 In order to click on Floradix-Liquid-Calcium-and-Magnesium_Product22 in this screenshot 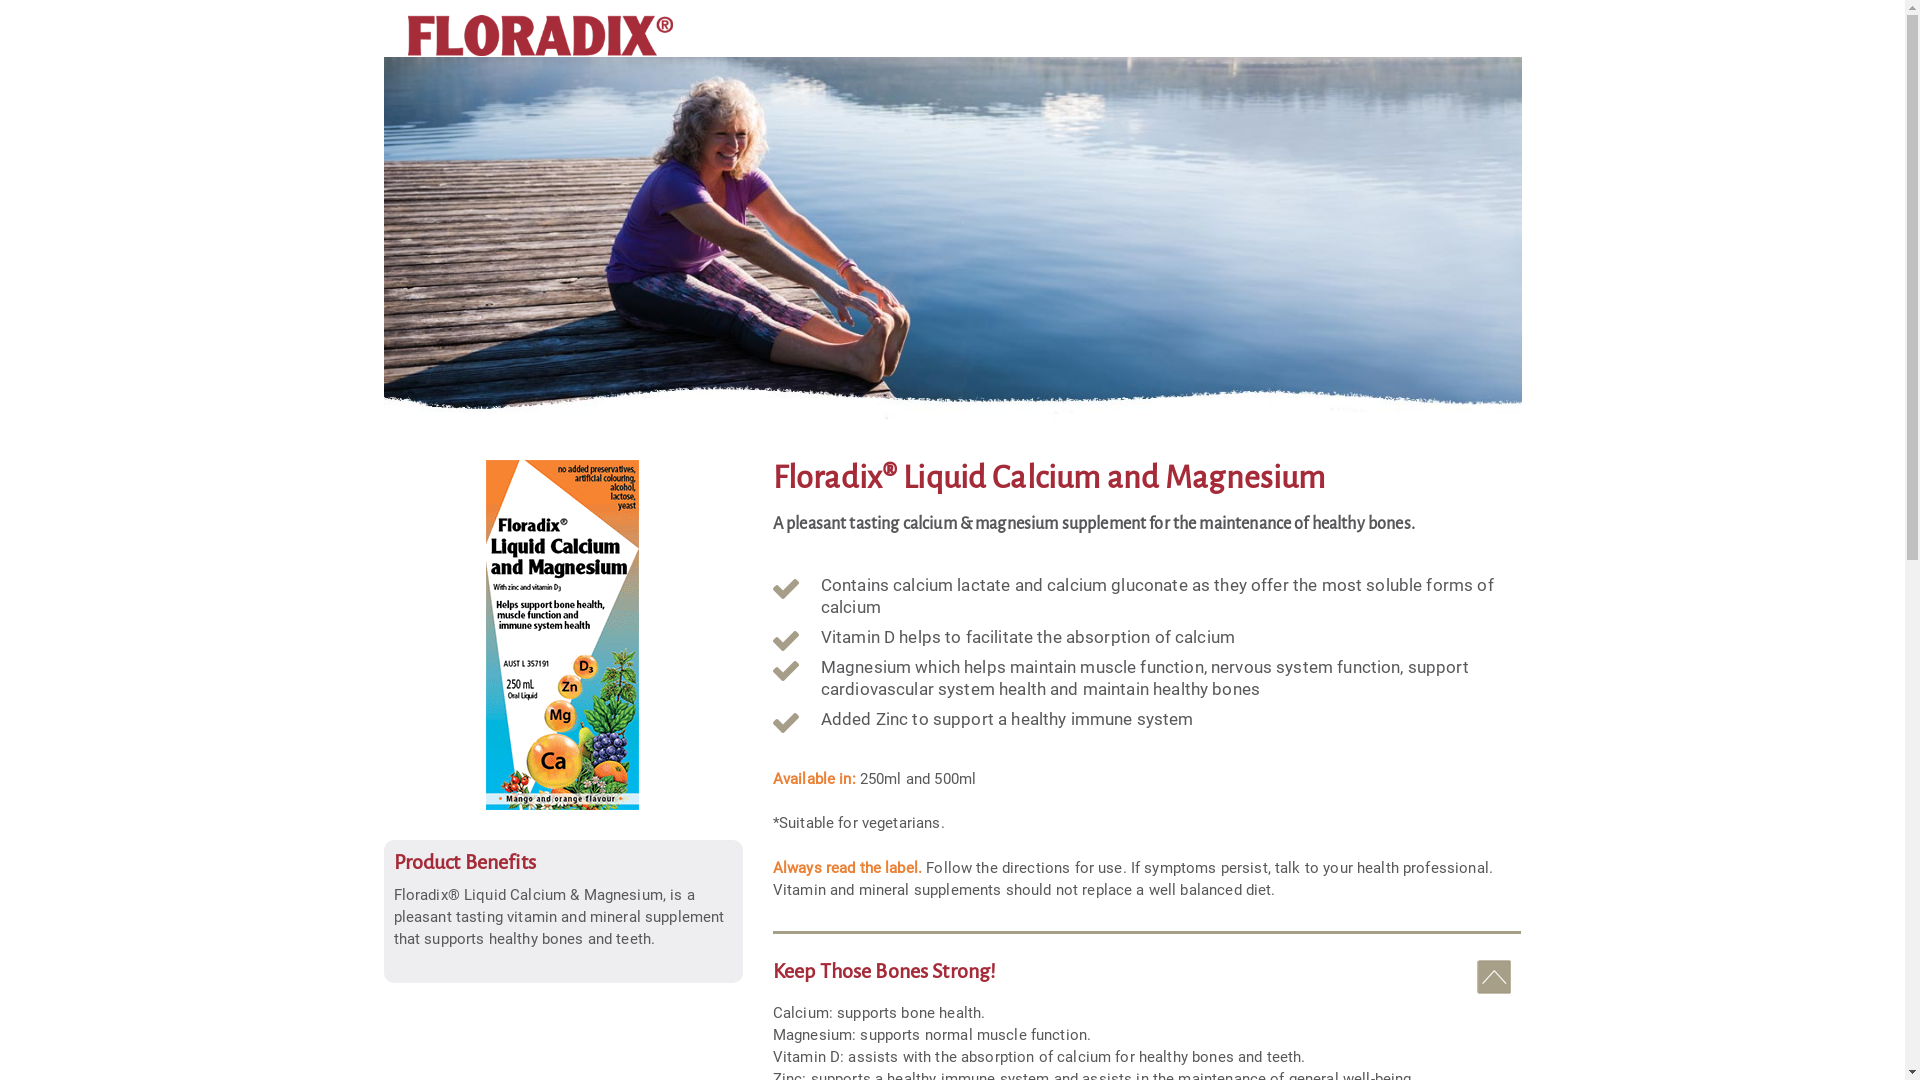, I will do `click(563, 635)`.